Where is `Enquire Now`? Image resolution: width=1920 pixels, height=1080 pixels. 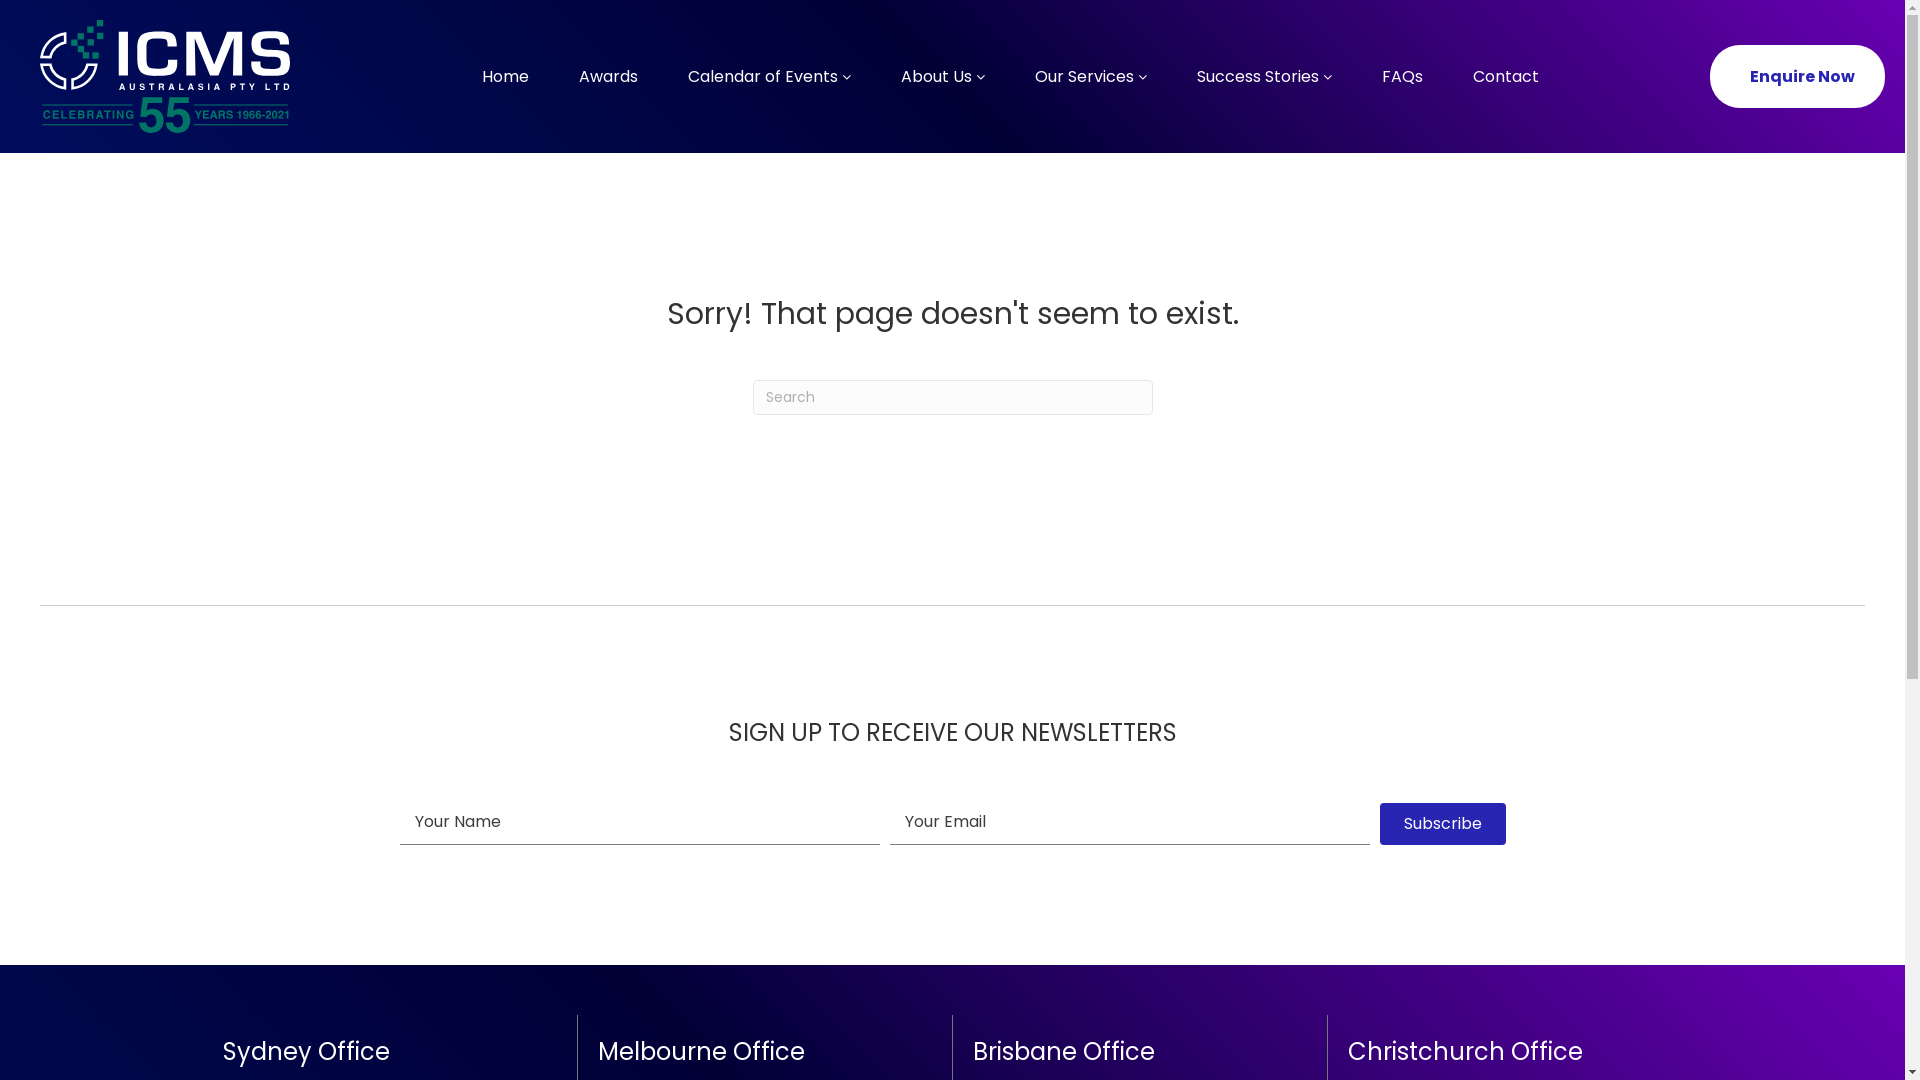 Enquire Now is located at coordinates (1798, 76).